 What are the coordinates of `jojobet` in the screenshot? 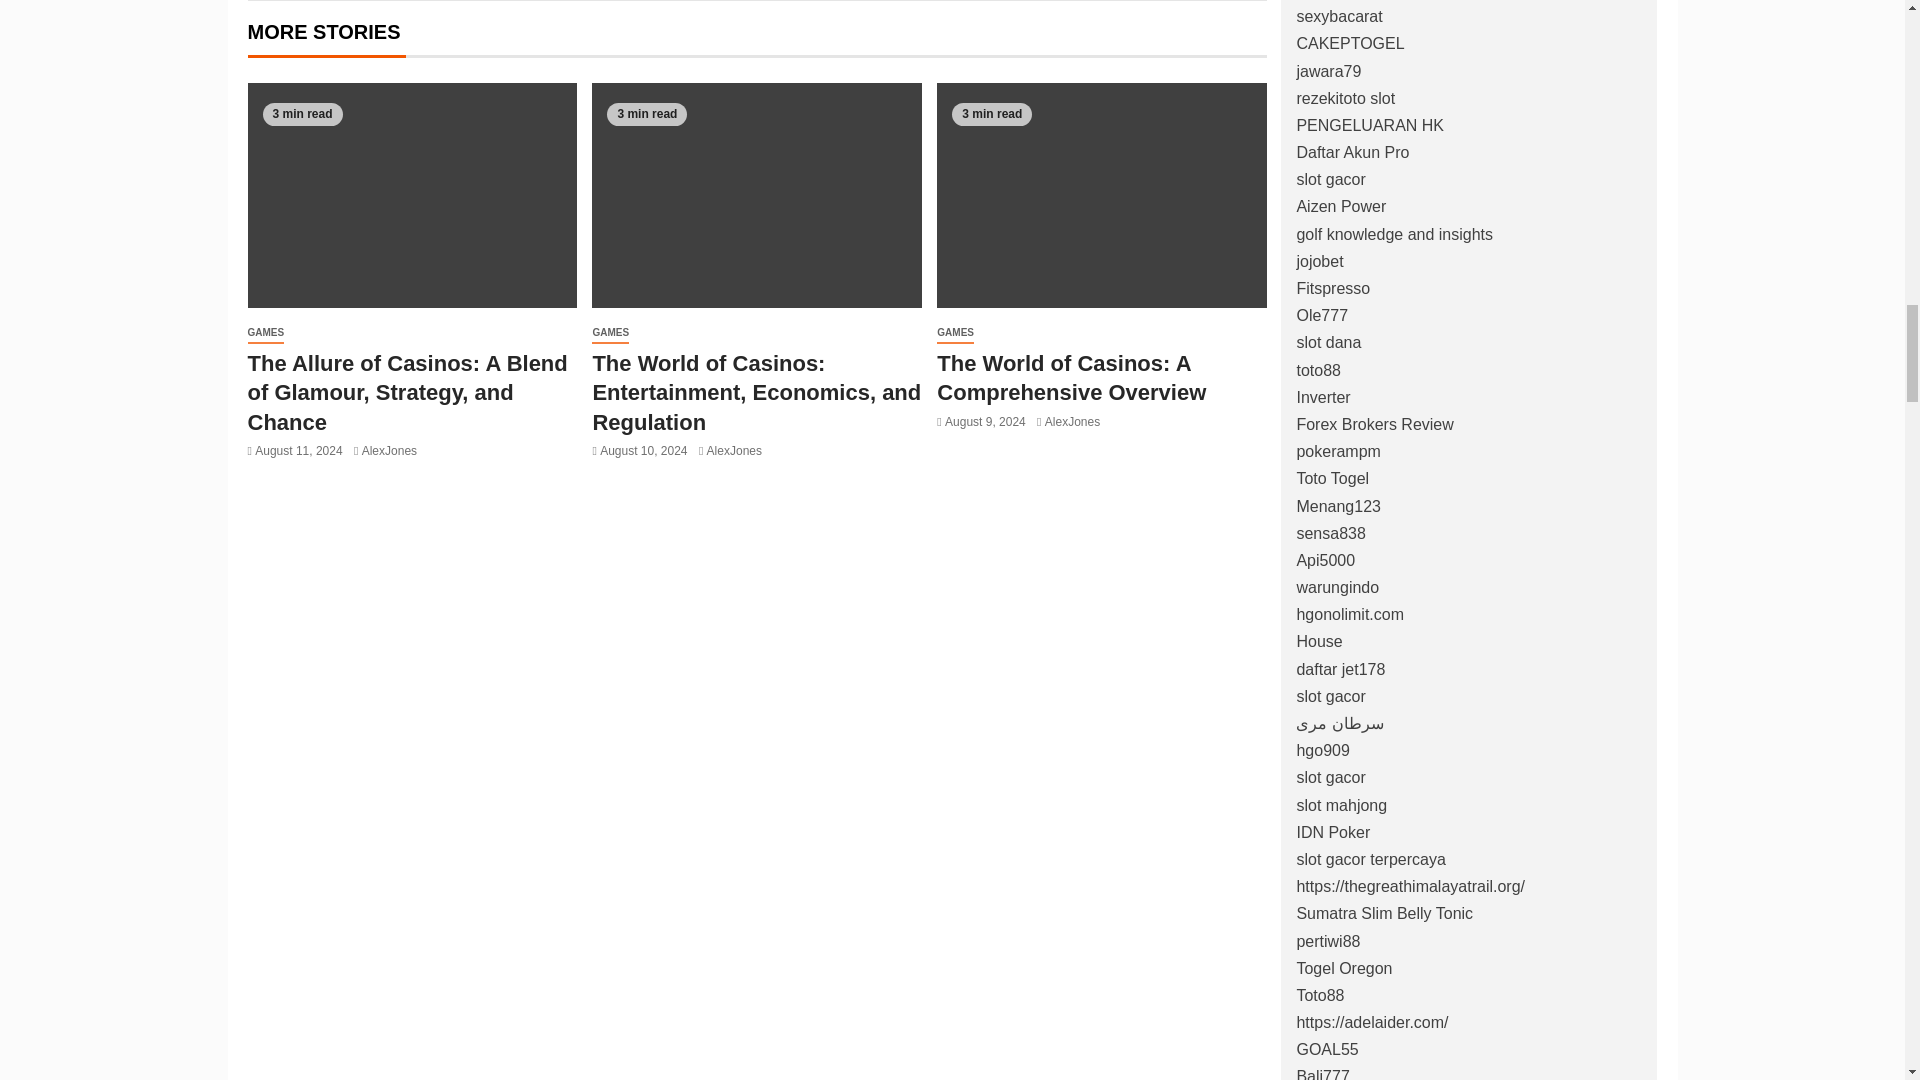 It's located at (1319, 261).